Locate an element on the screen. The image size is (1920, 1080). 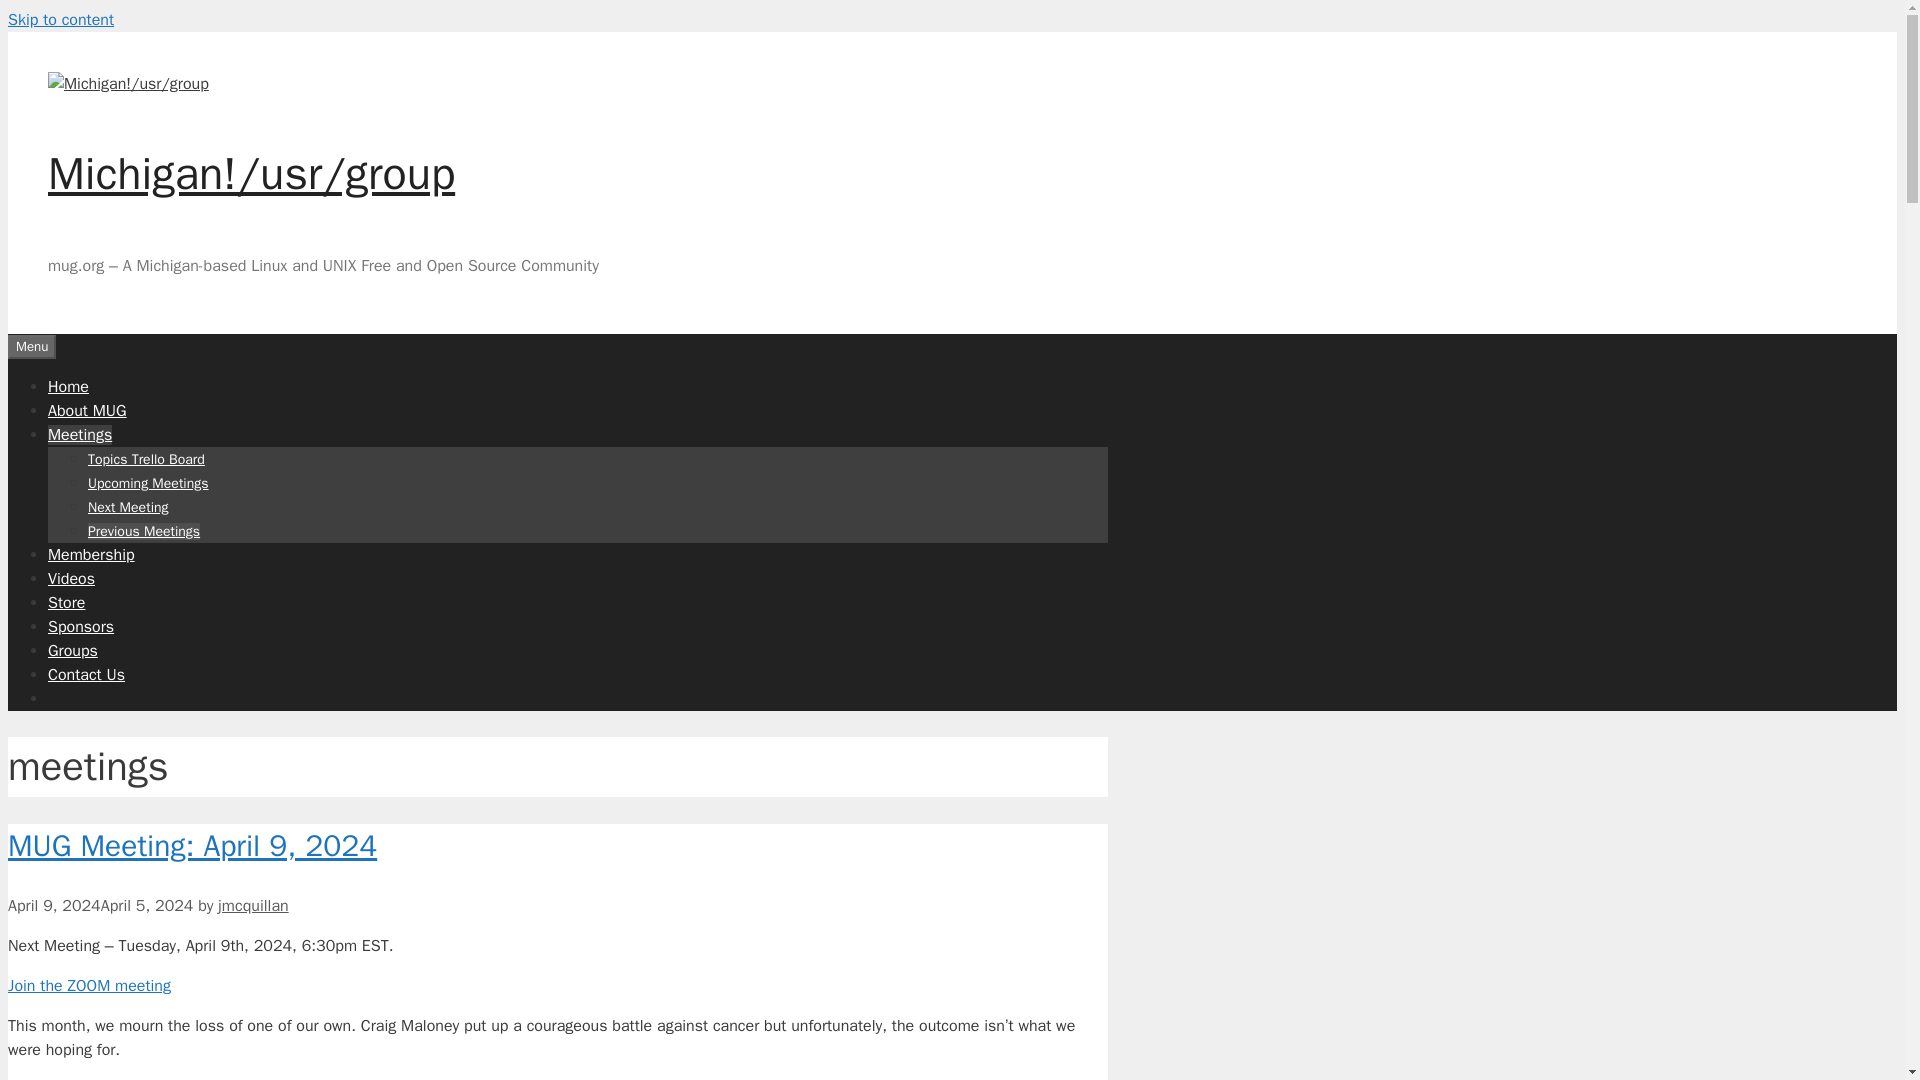
Topics Trello Board is located at coordinates (146, 458).